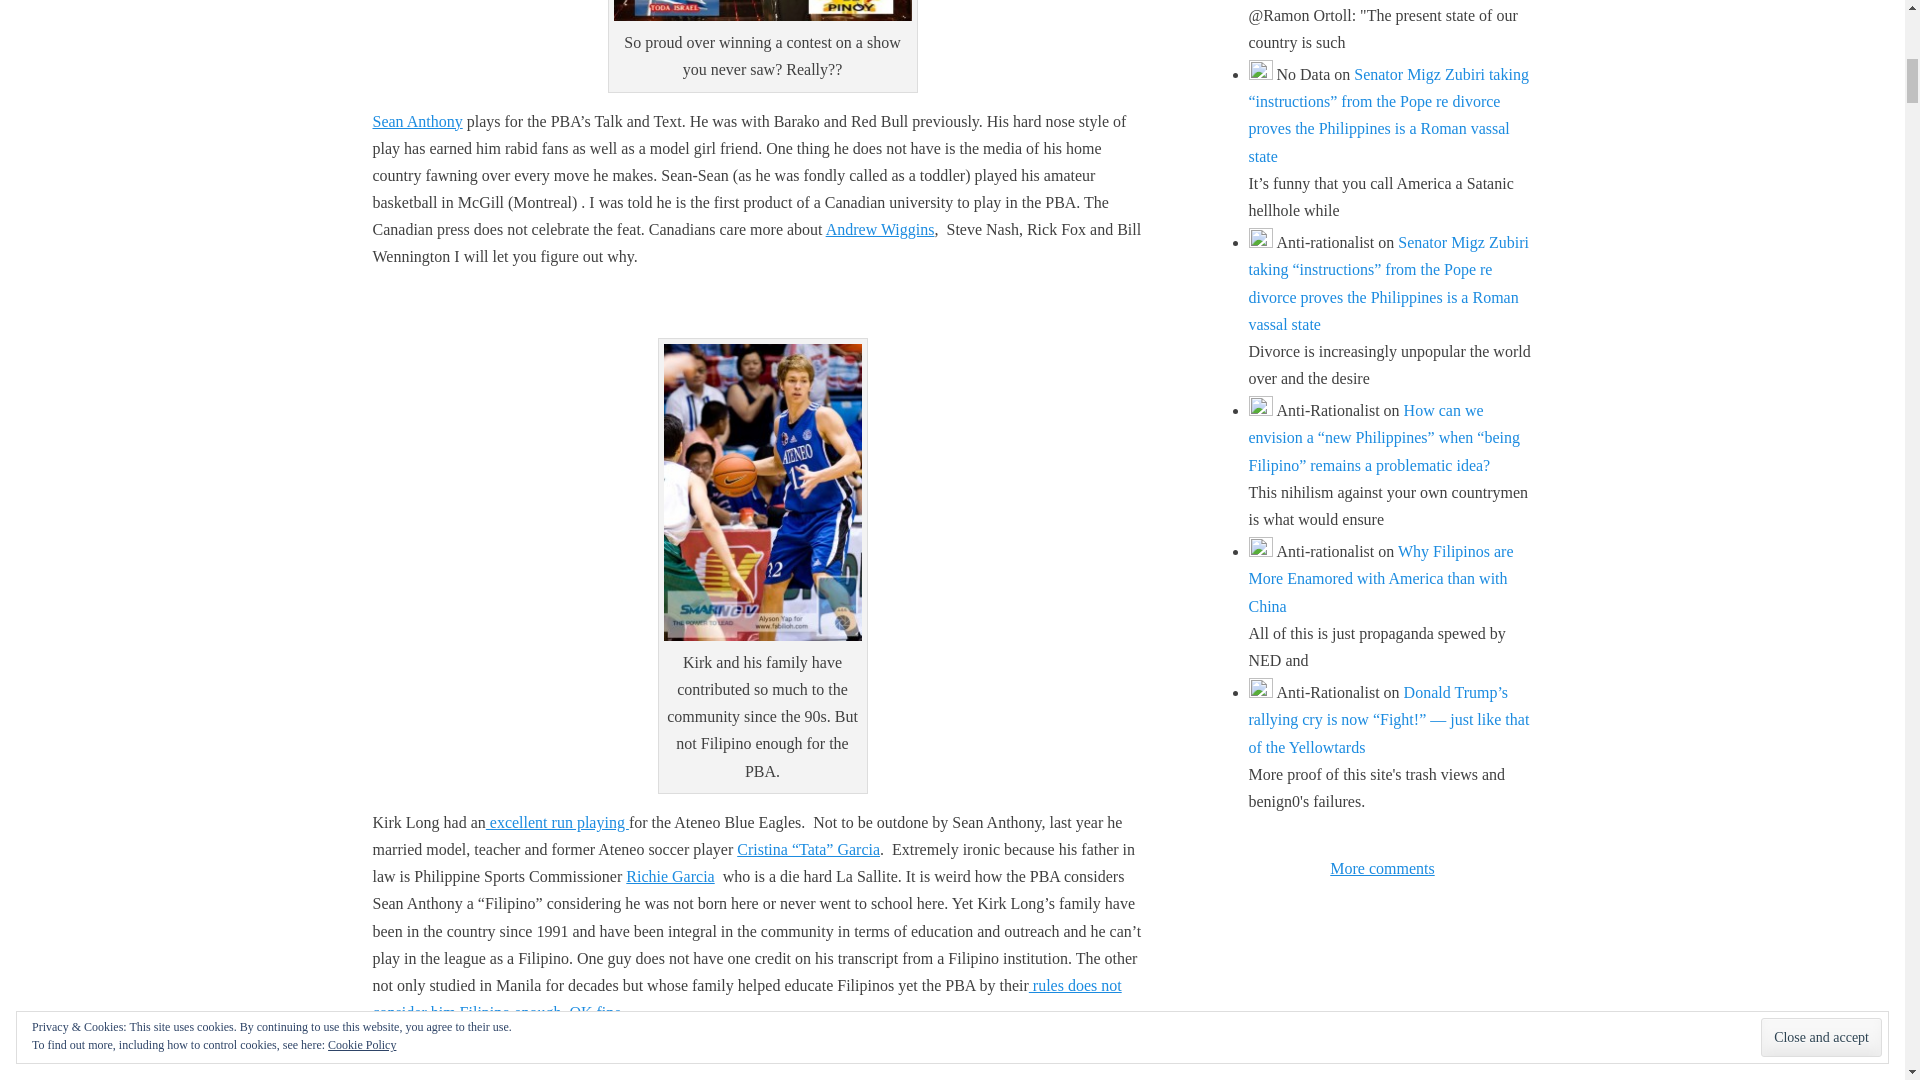 The width and height of the screenshot is (1920, 1080). I want to click on Sean Anthony, so click(417, 121).